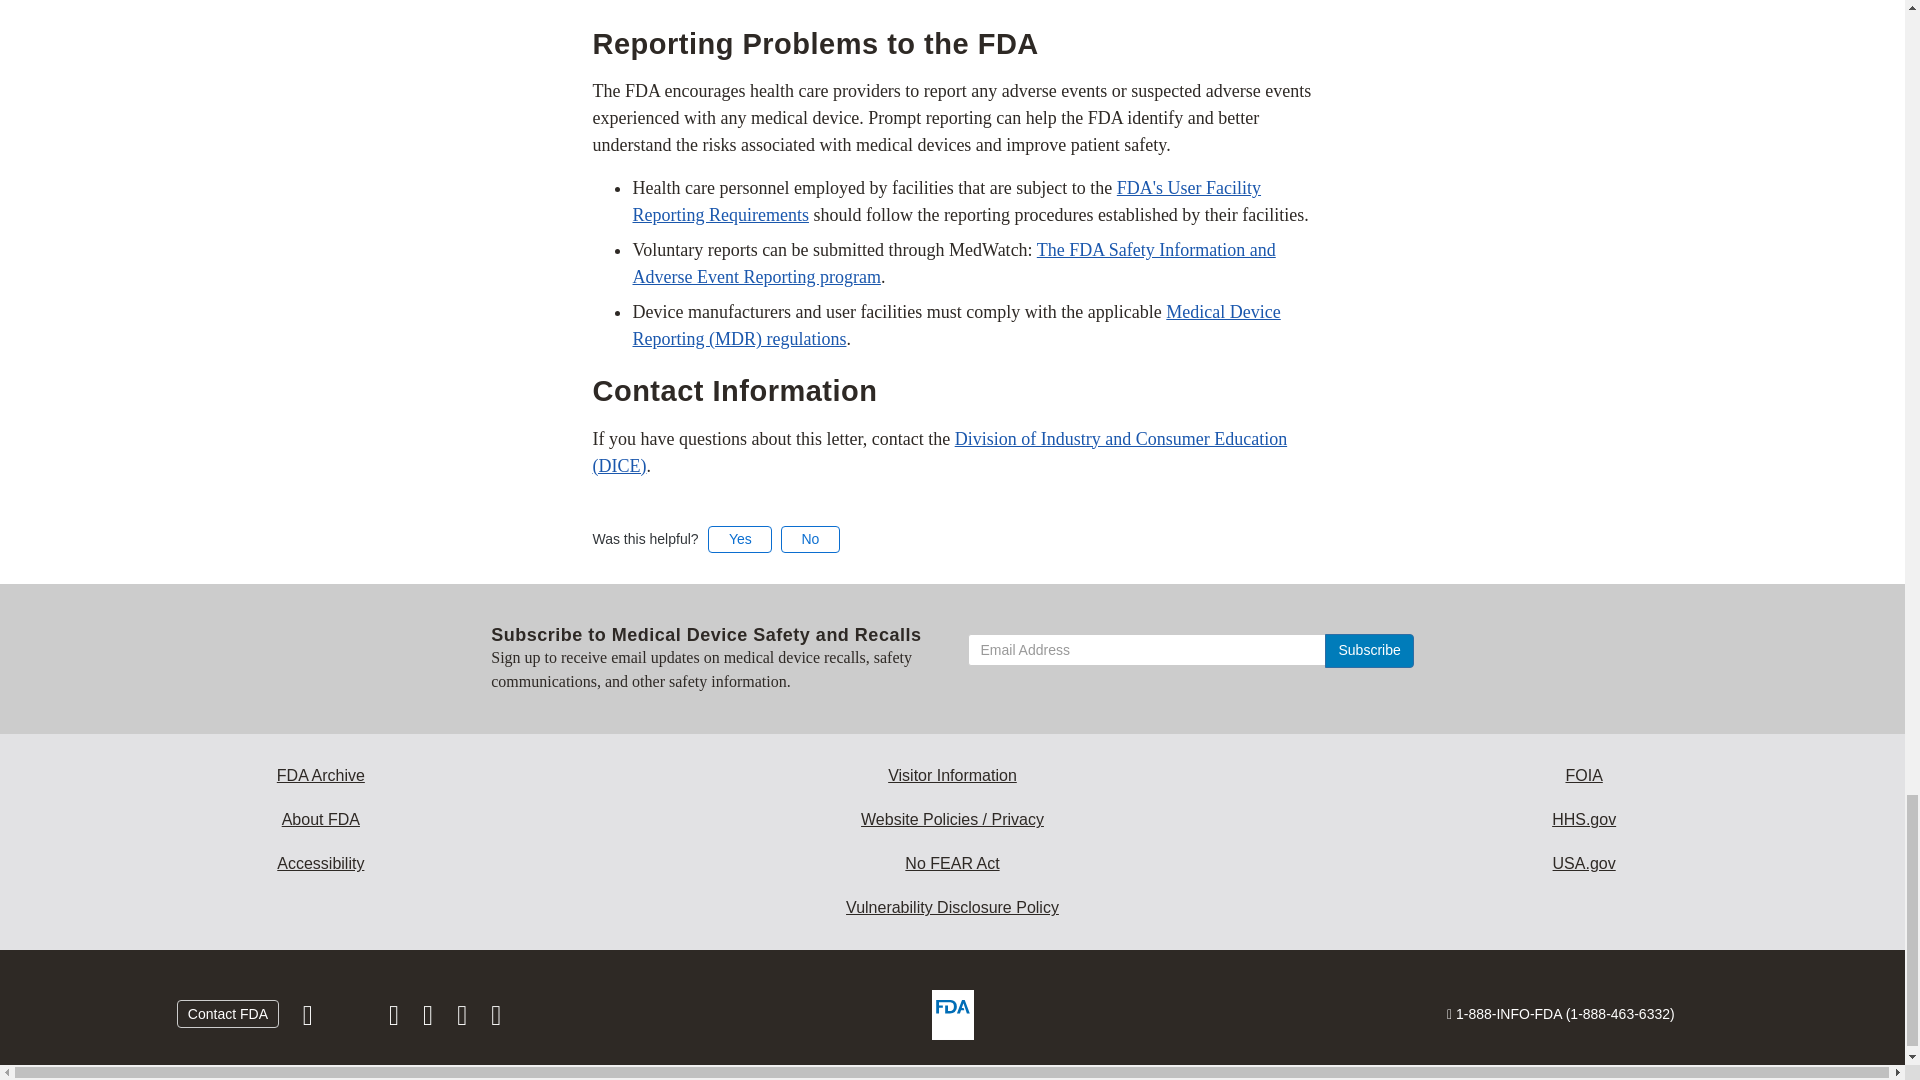 The height and width of the screenshot is (1080, 1920). Describe the element at coordinates (740, 538) in the screenshot. I see `Yes` at that location.